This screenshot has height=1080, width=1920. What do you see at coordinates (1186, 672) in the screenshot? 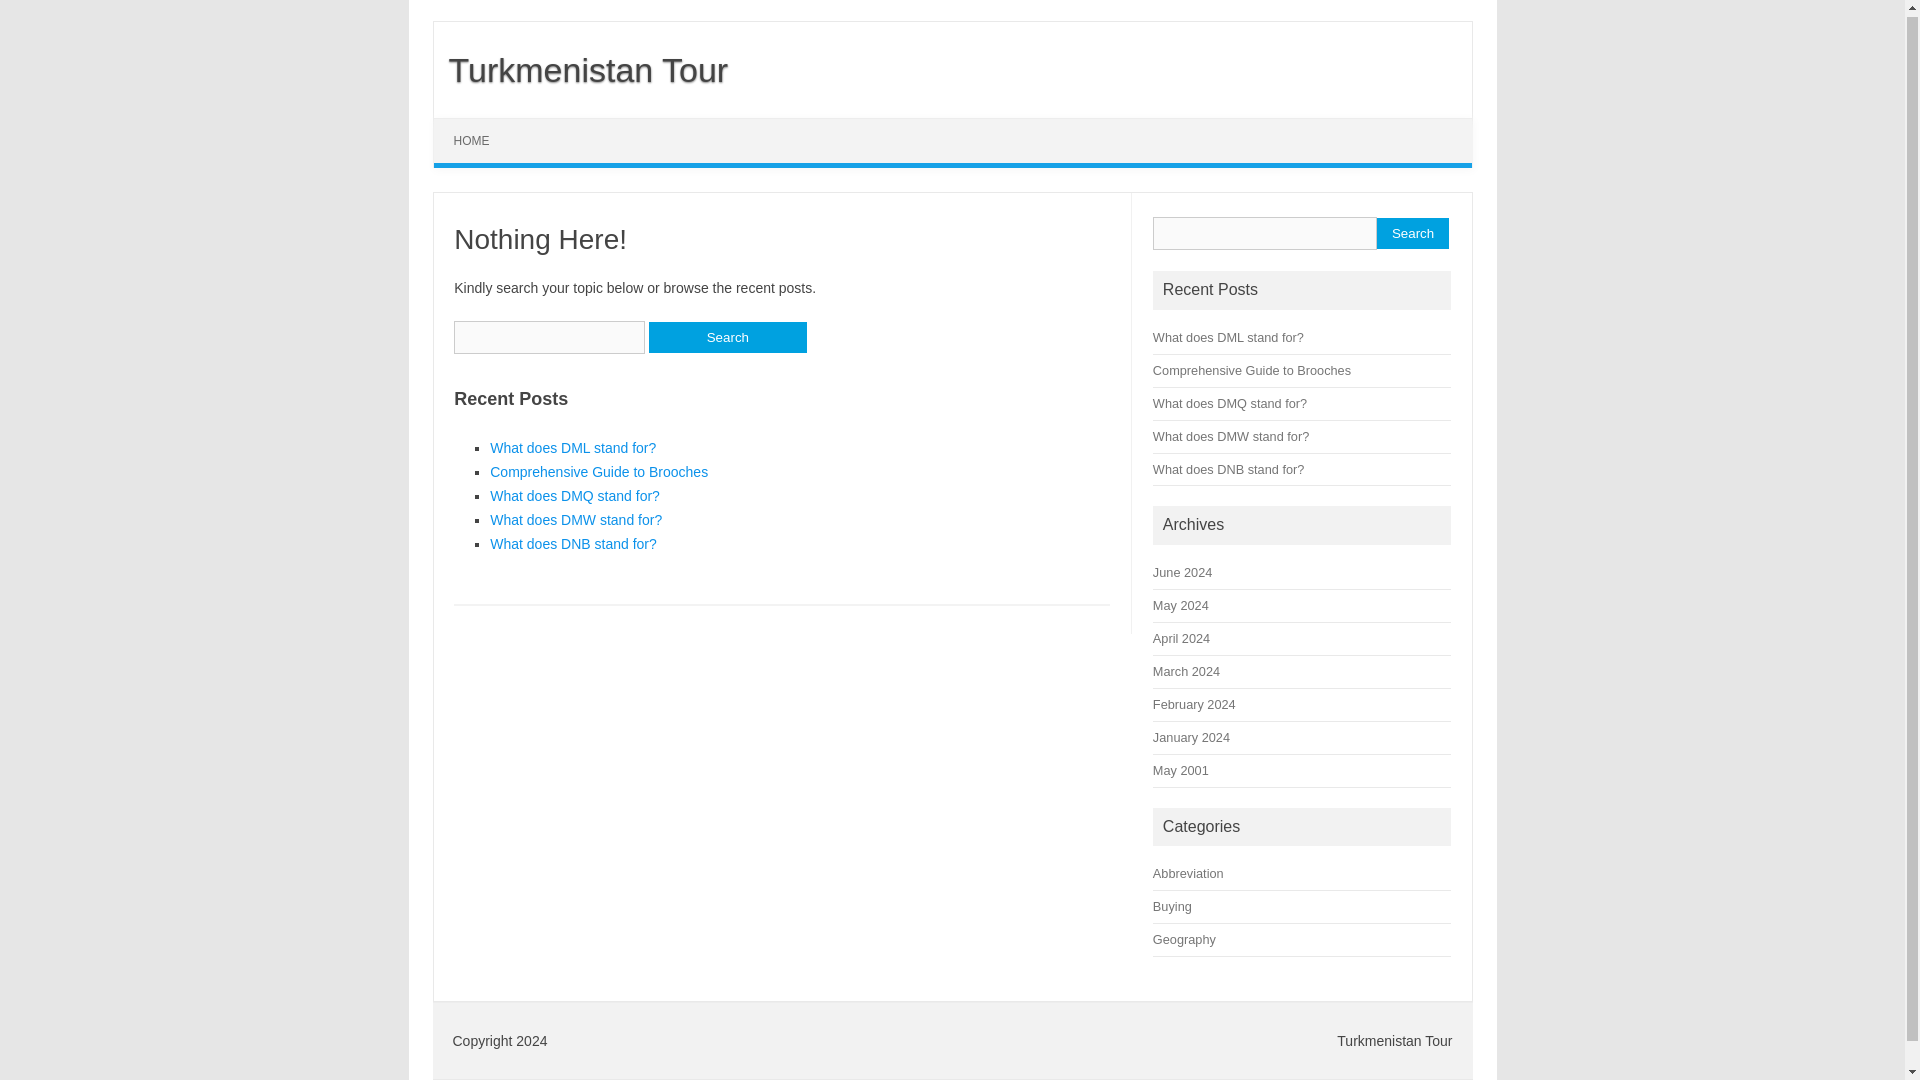
I see `March 2024` at bounding box center [1186, 672].